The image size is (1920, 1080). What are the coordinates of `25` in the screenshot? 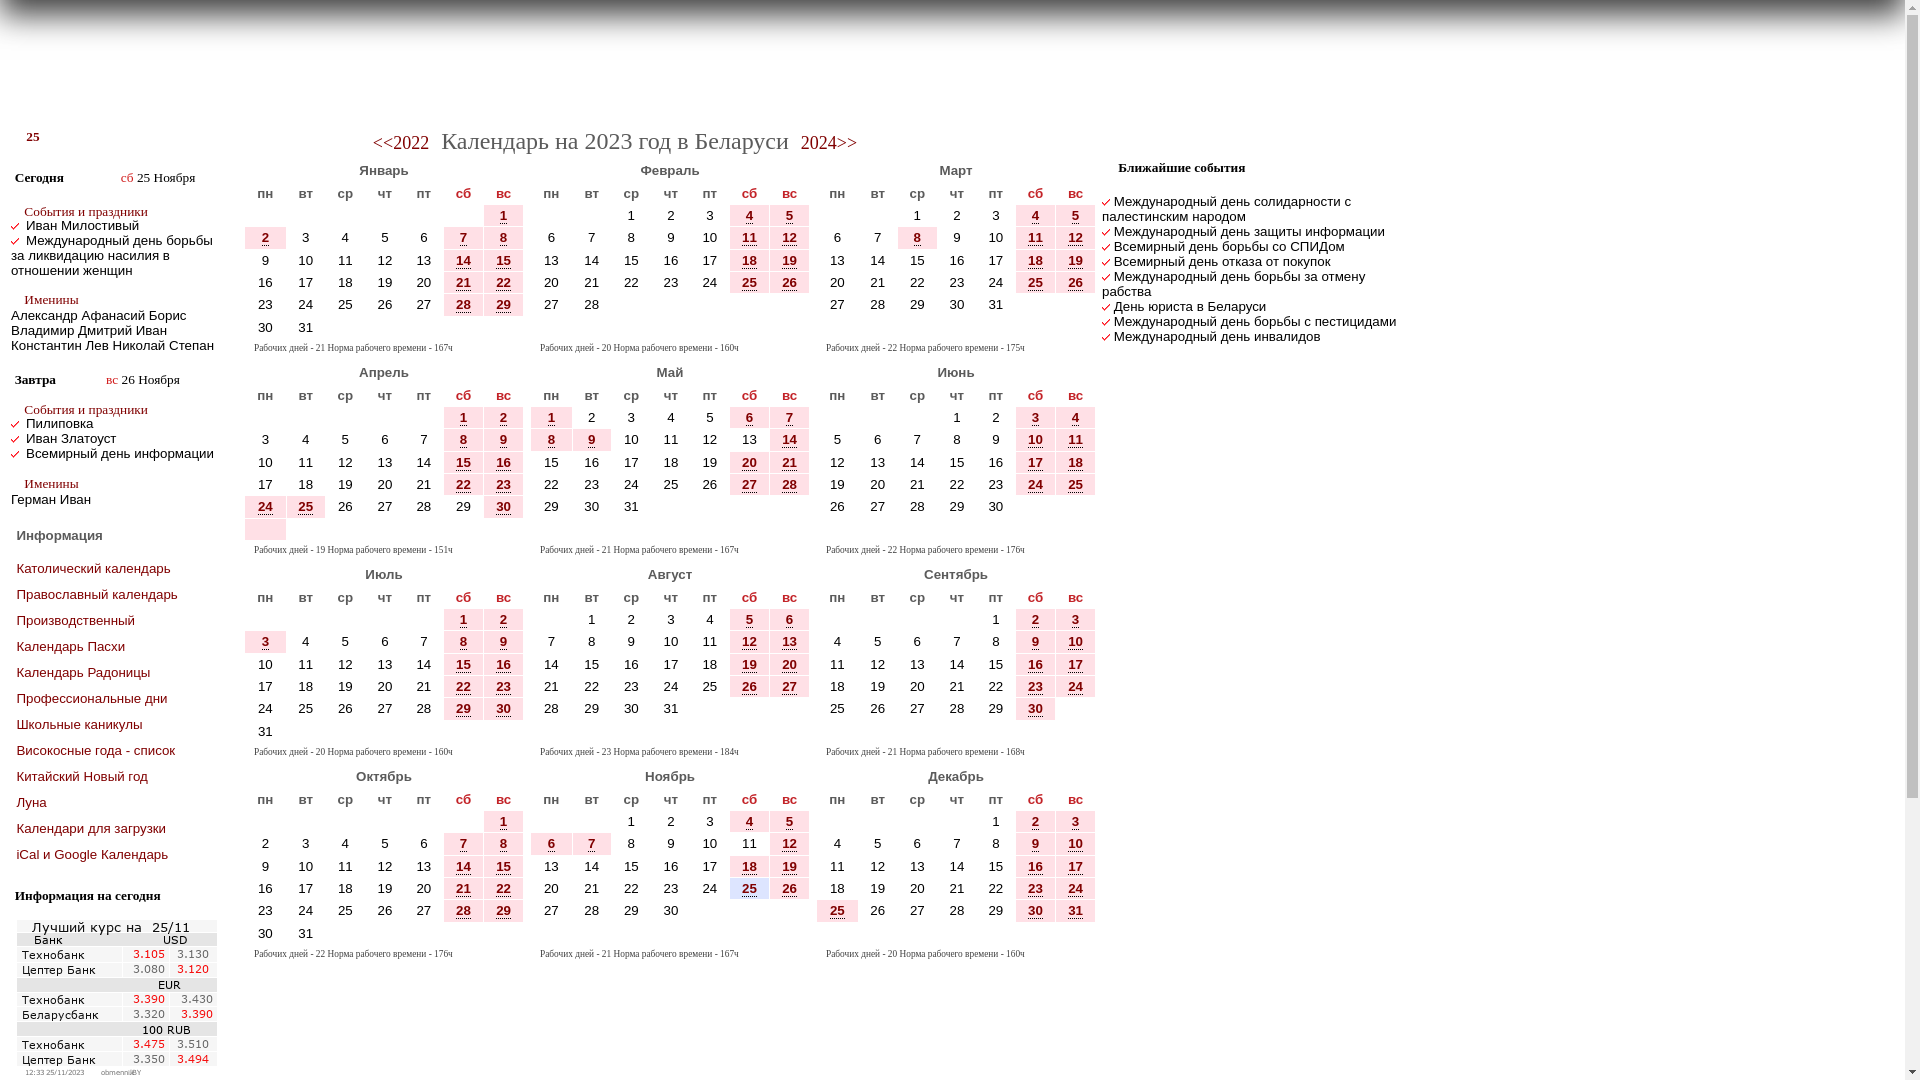 It's located at (306, 708).